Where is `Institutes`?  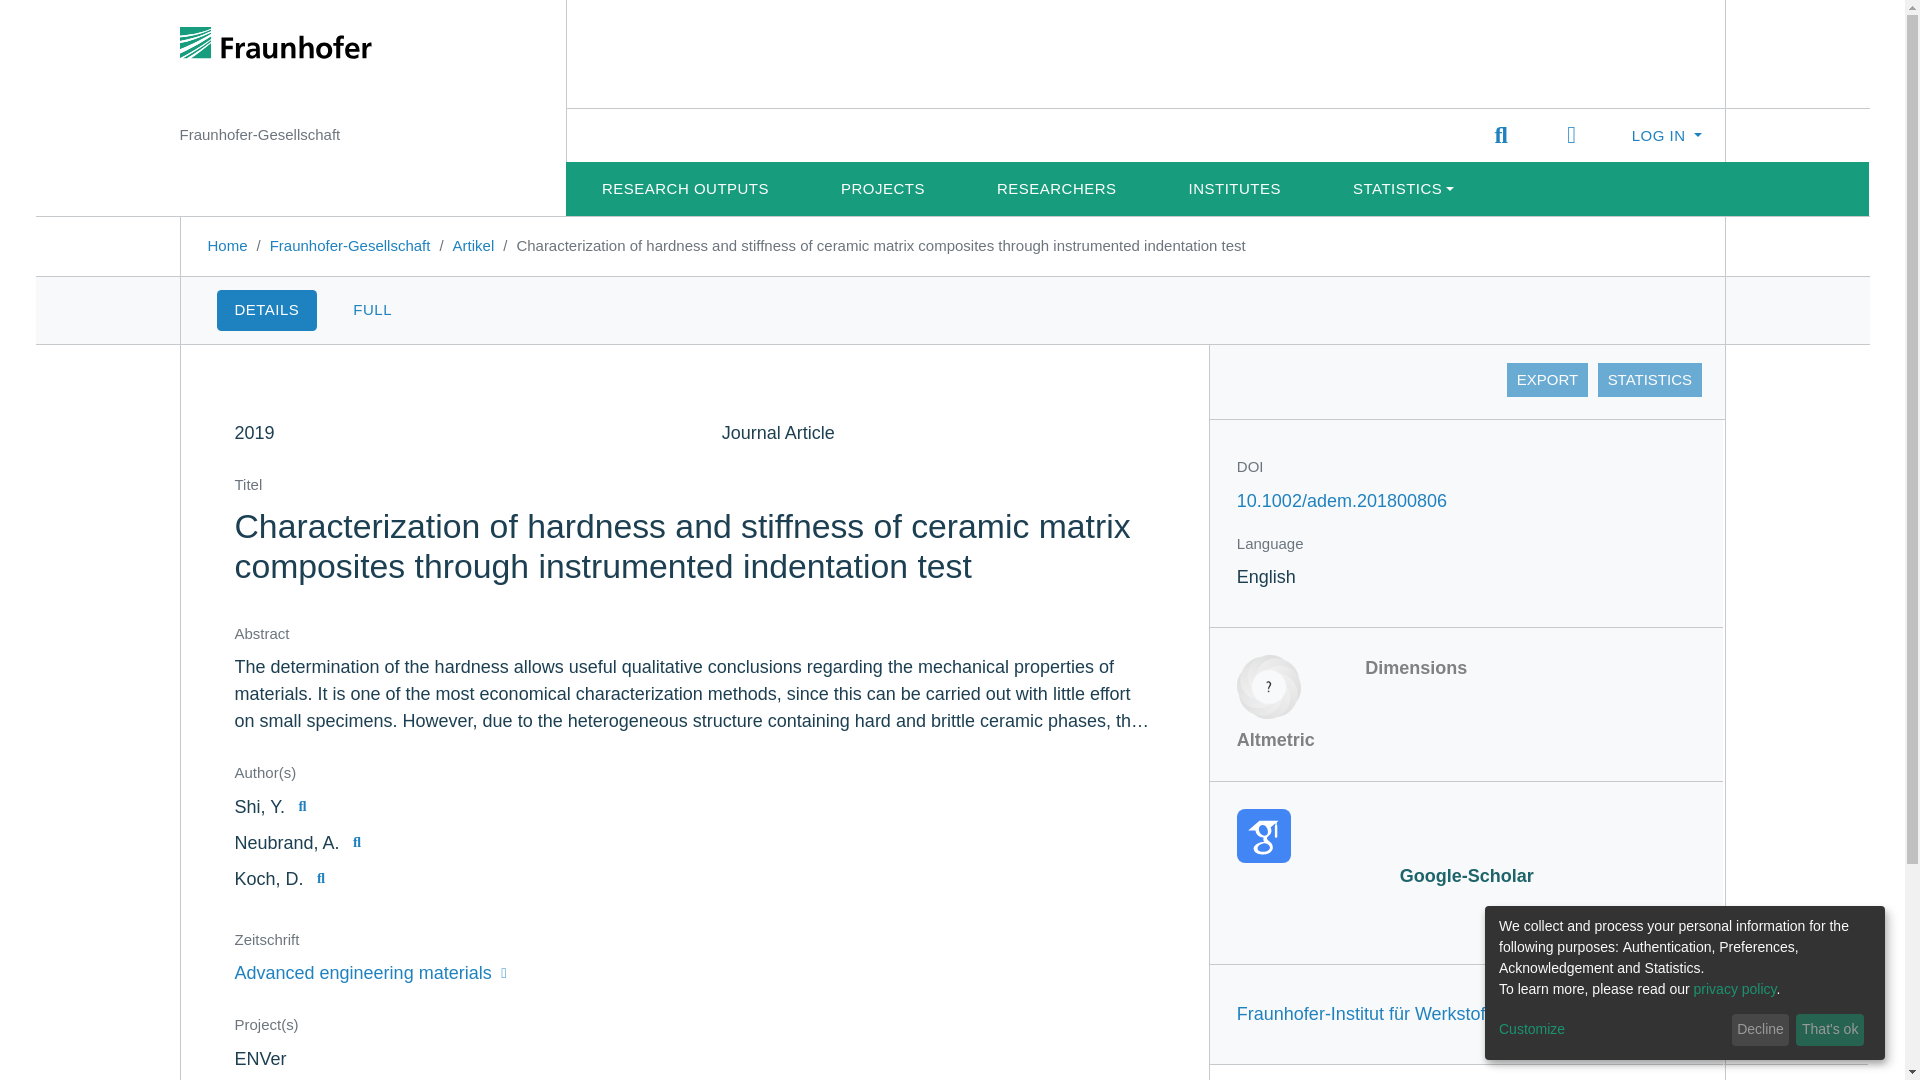 Institutes is located at coordinates (1235, 189).